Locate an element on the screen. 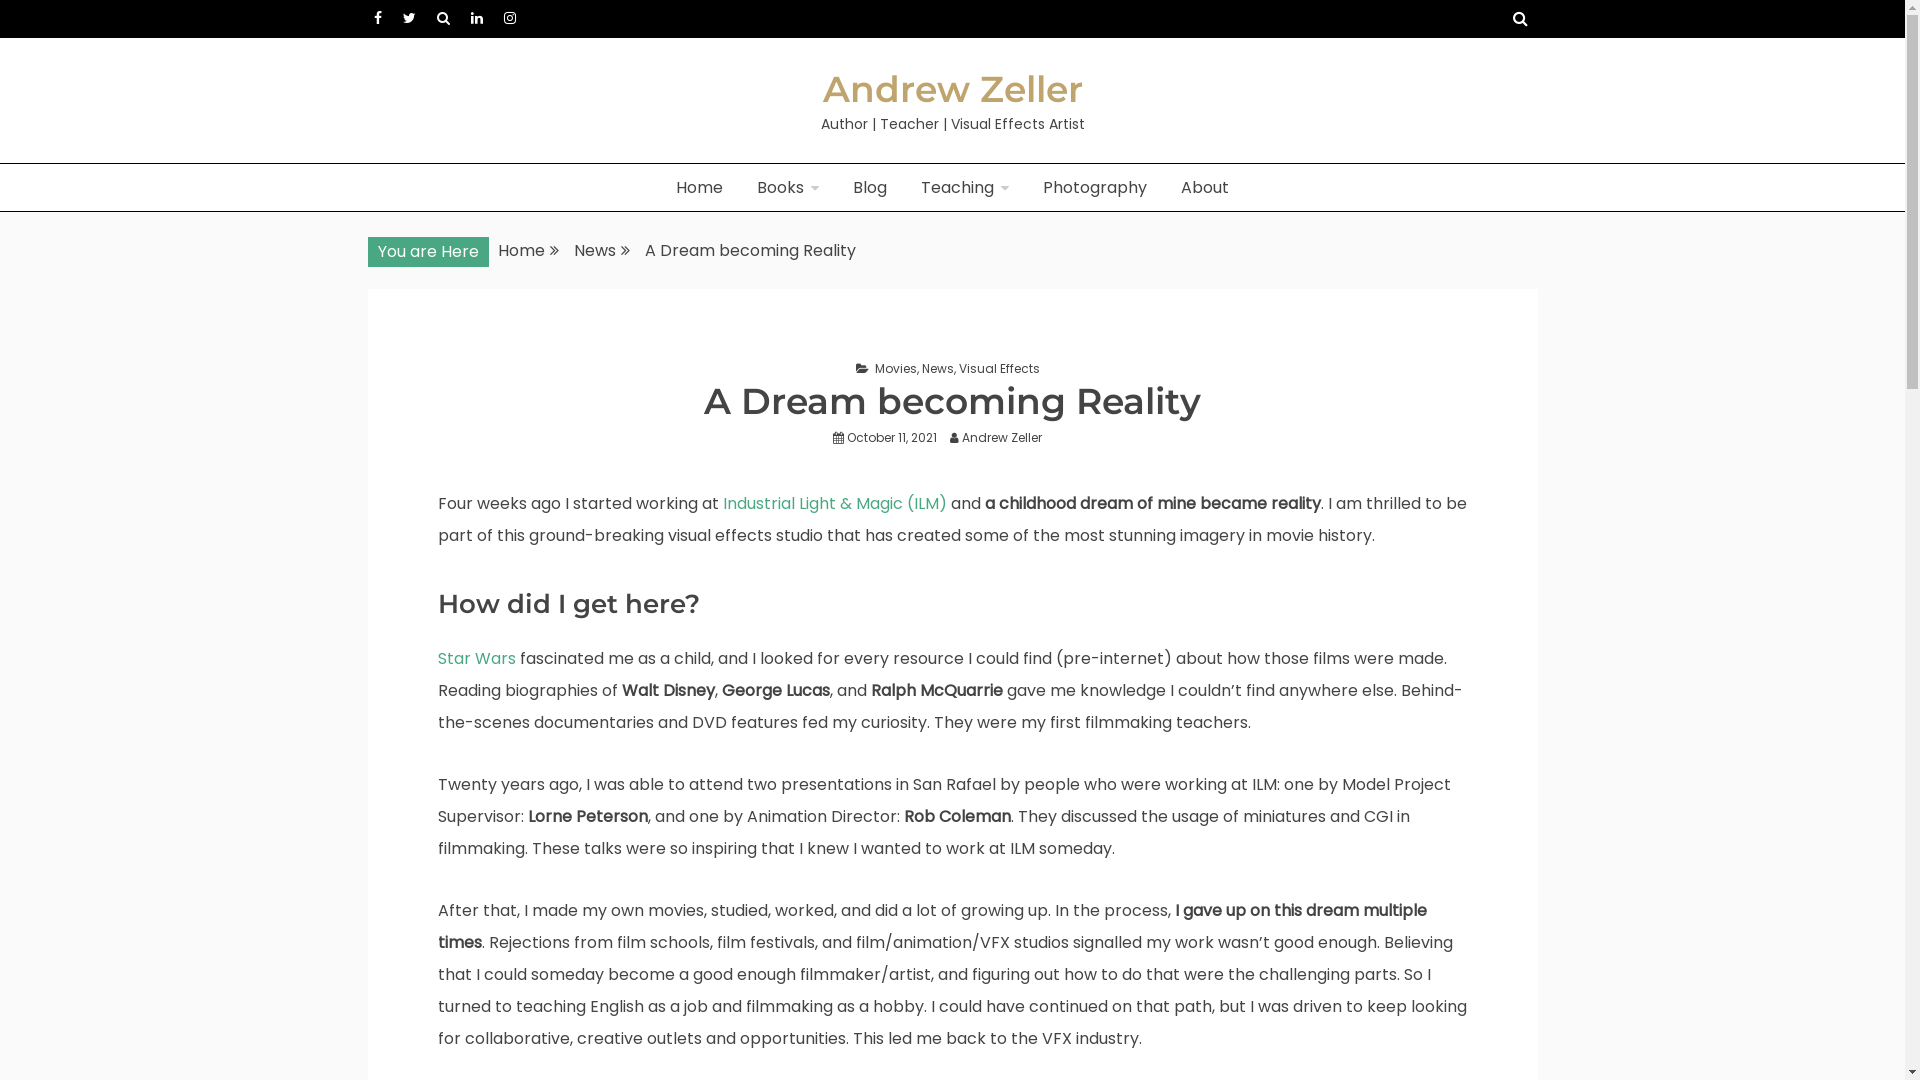  Books is located at coordinates (788, 188).